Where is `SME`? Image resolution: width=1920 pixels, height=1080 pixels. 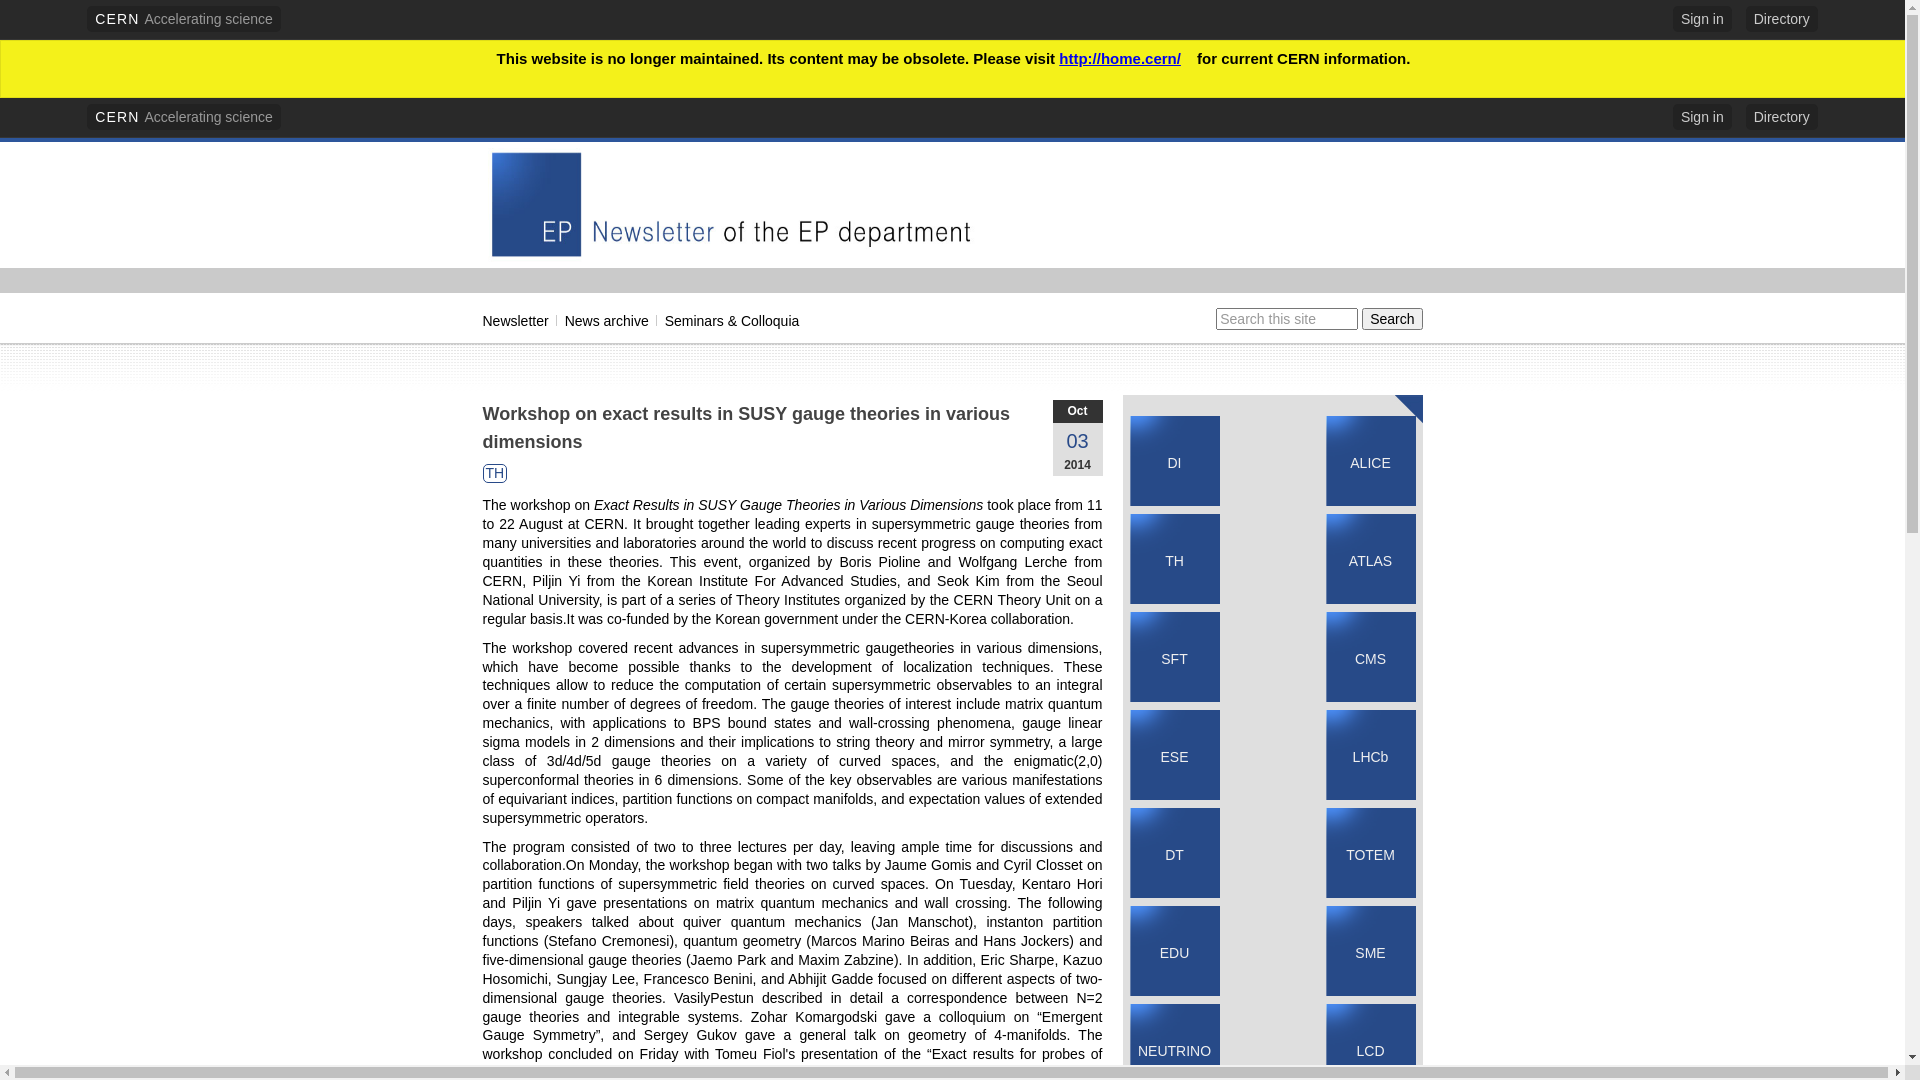 SME is located at coordinates (1370, 953).